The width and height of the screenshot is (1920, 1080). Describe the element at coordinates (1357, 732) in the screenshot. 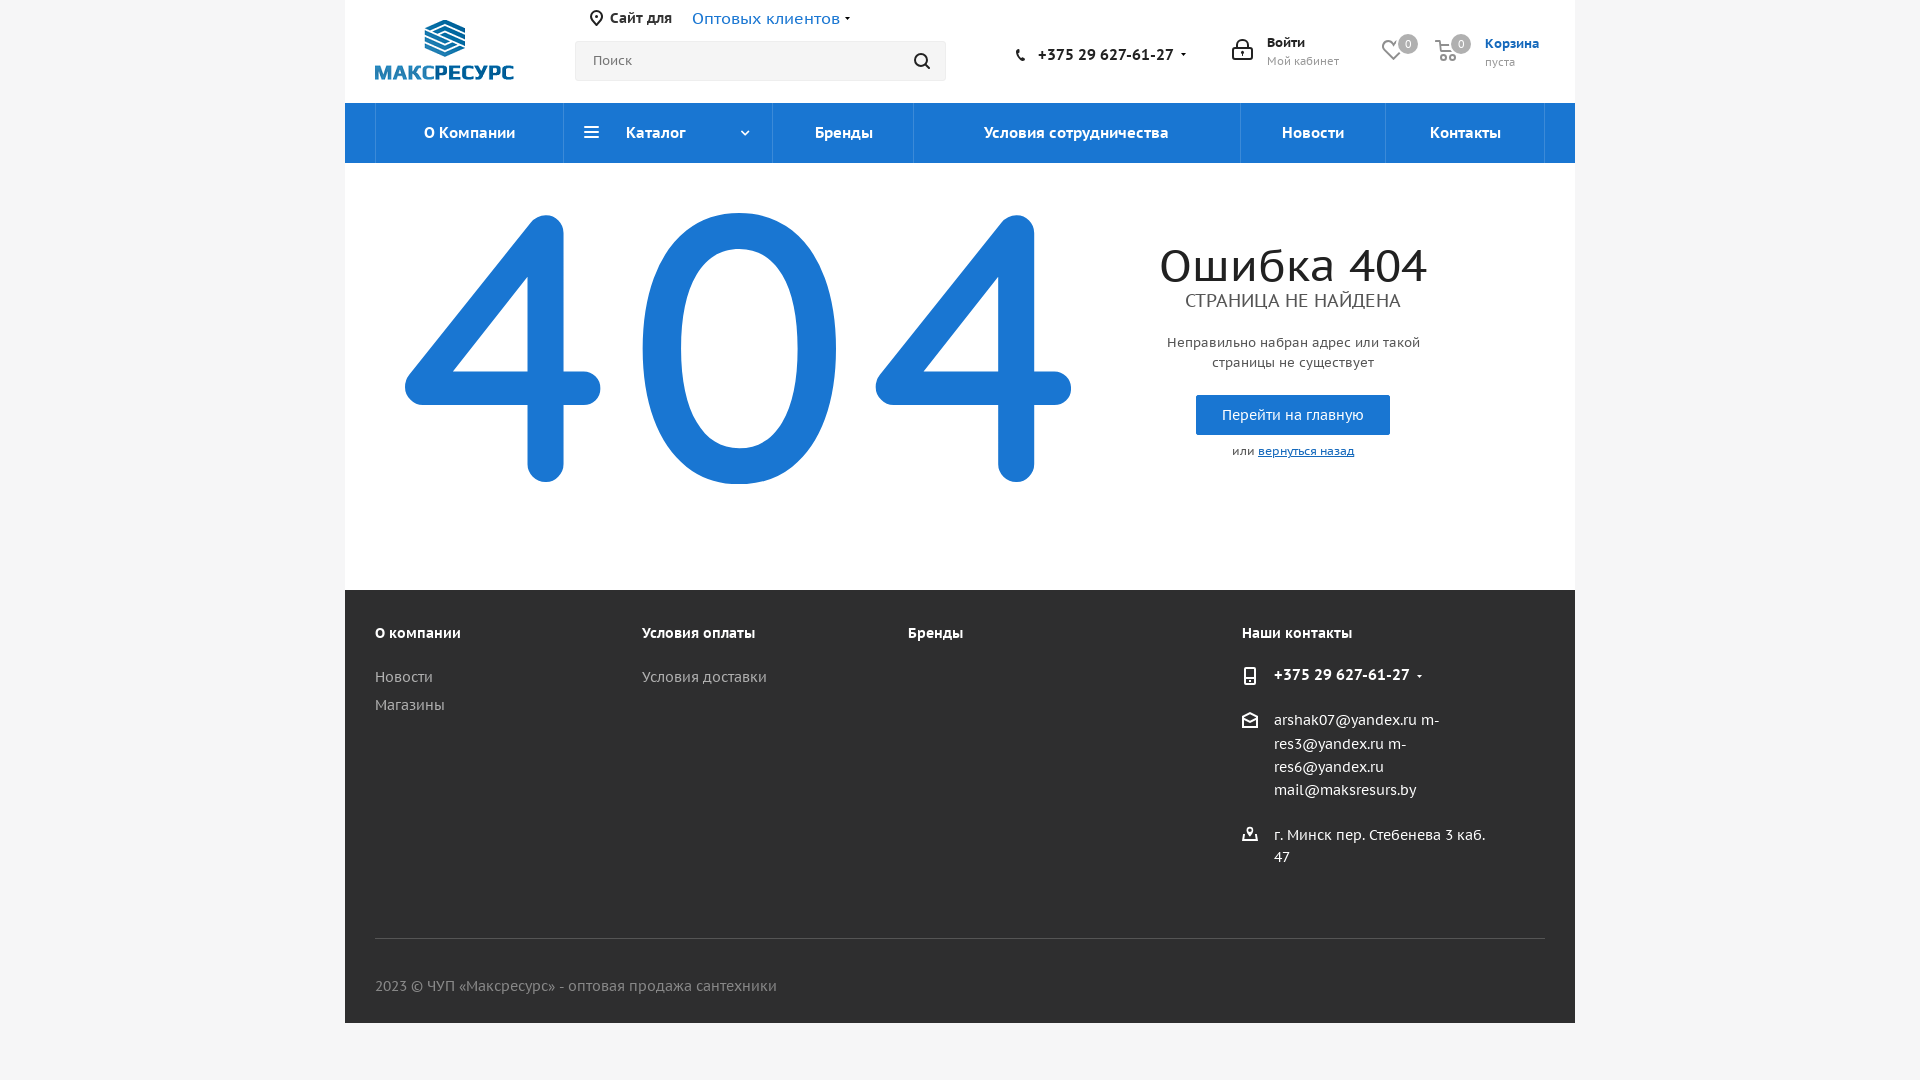

I see `m-res3@yandex.ru` at that location.